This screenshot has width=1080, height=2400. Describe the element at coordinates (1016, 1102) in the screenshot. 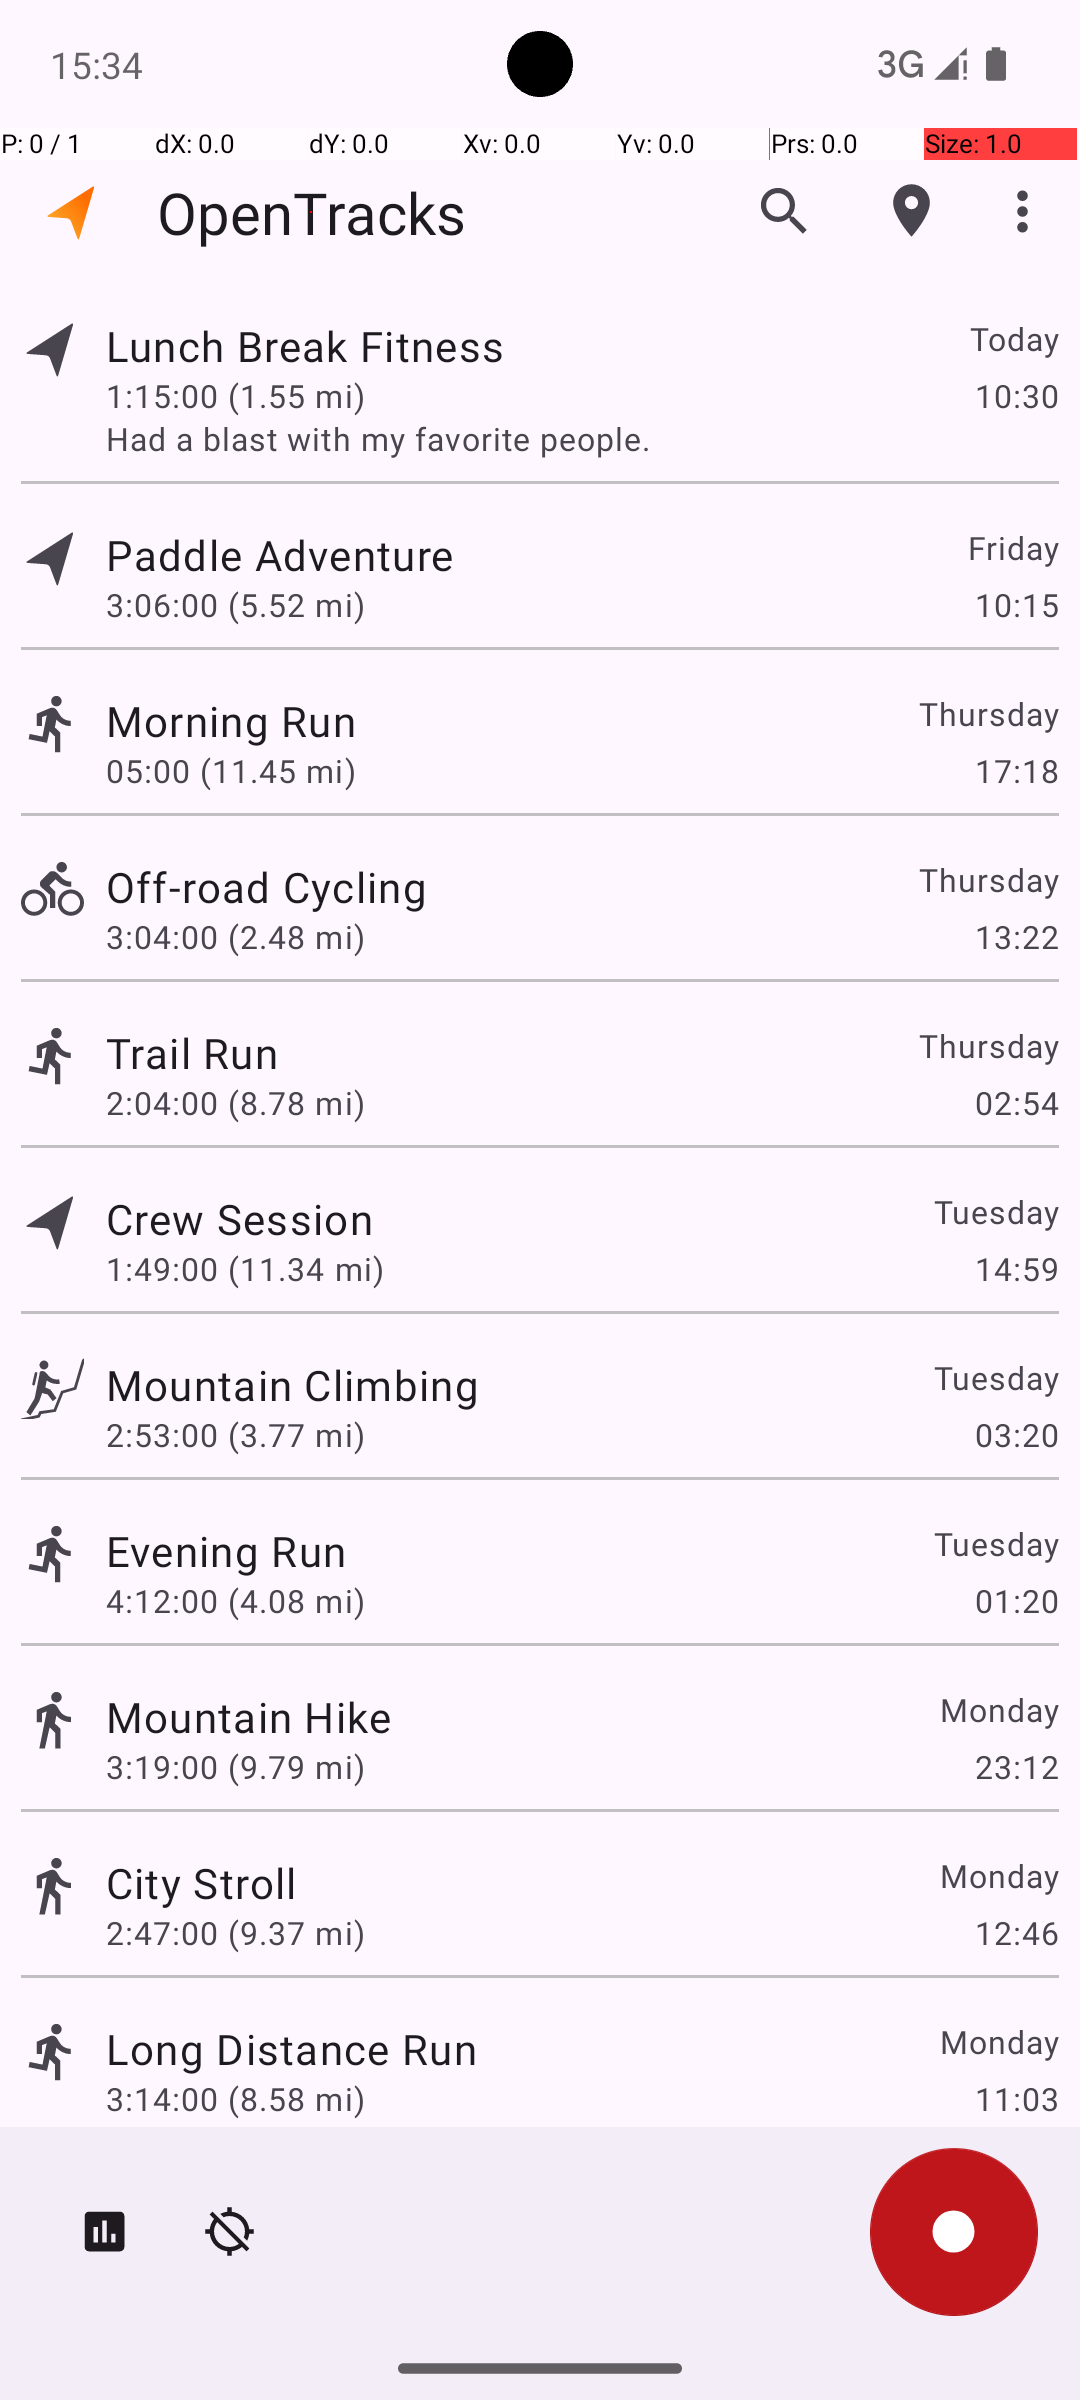

I see `02:54` at that location.